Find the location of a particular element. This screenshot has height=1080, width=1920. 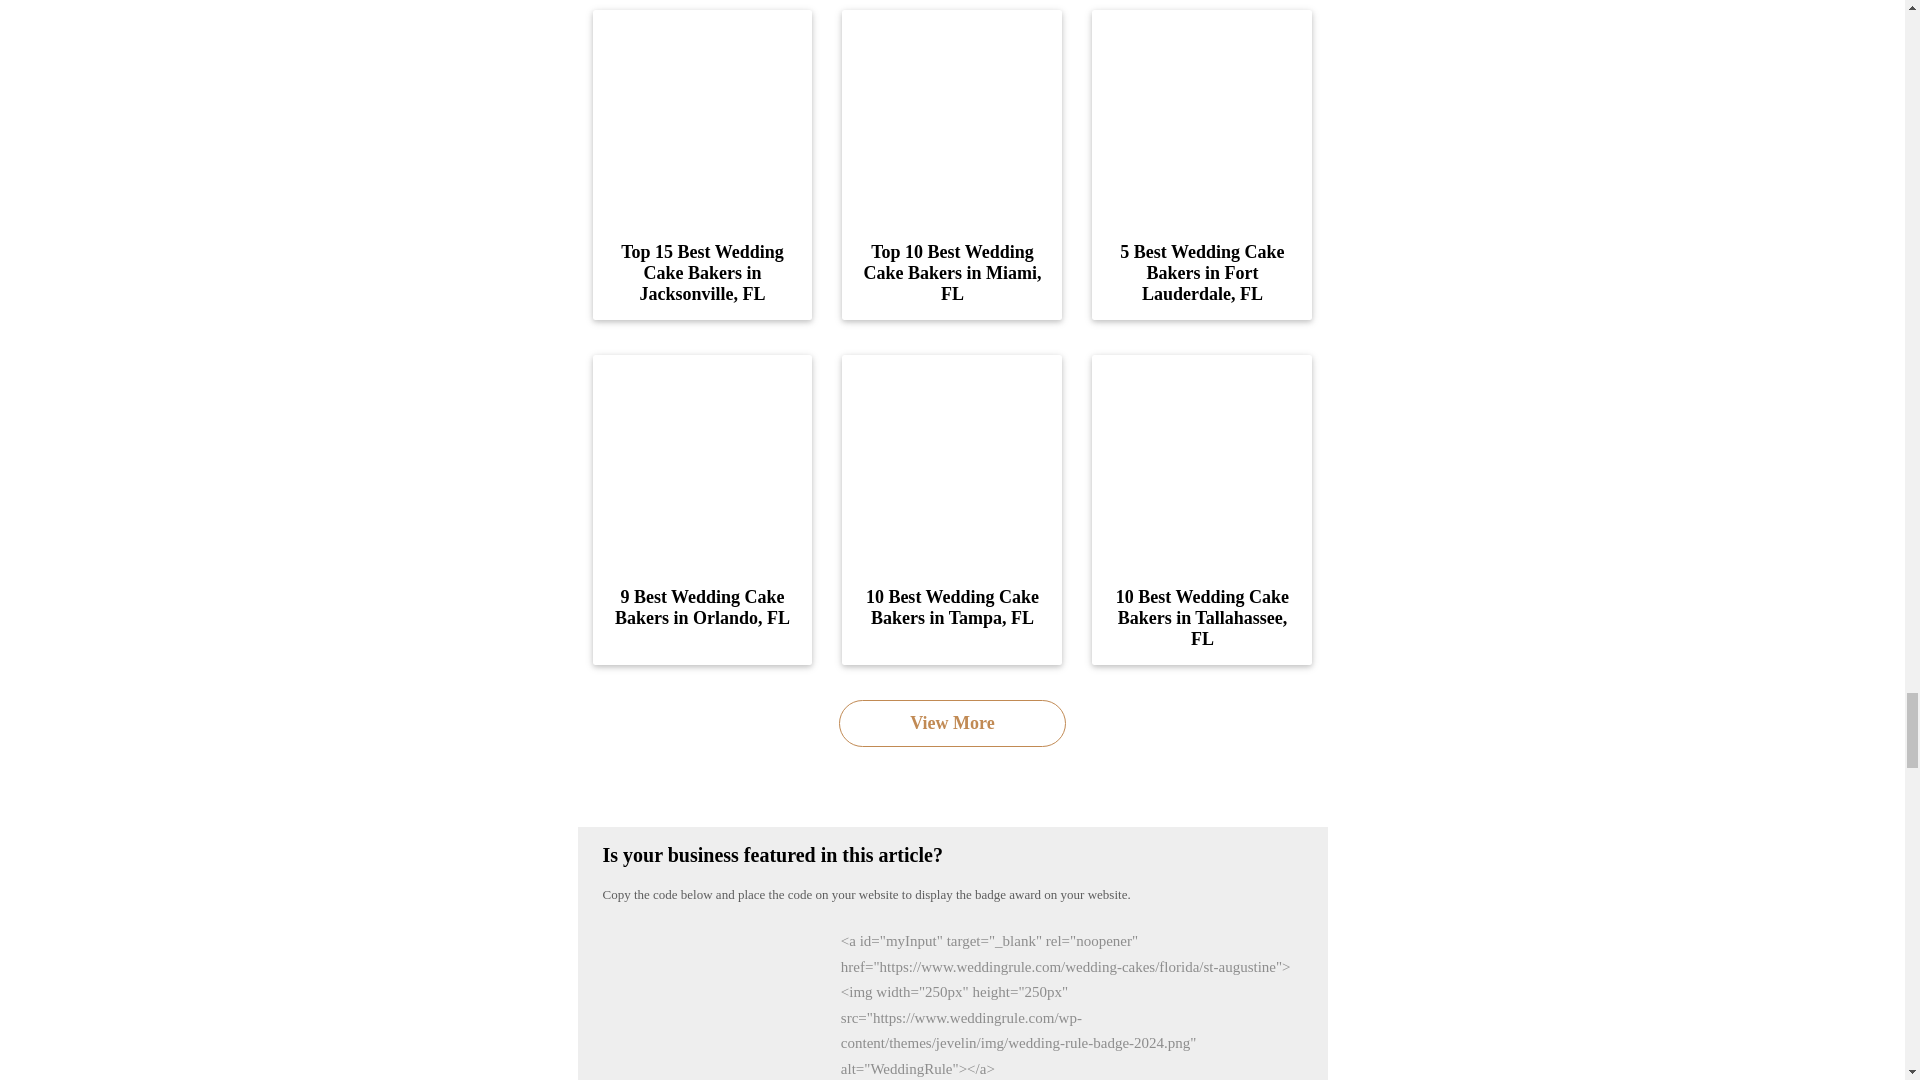

5 Best Wedding Cake Bakers in Fort Lauderdale, FL is located at coordinates (1202, 116).